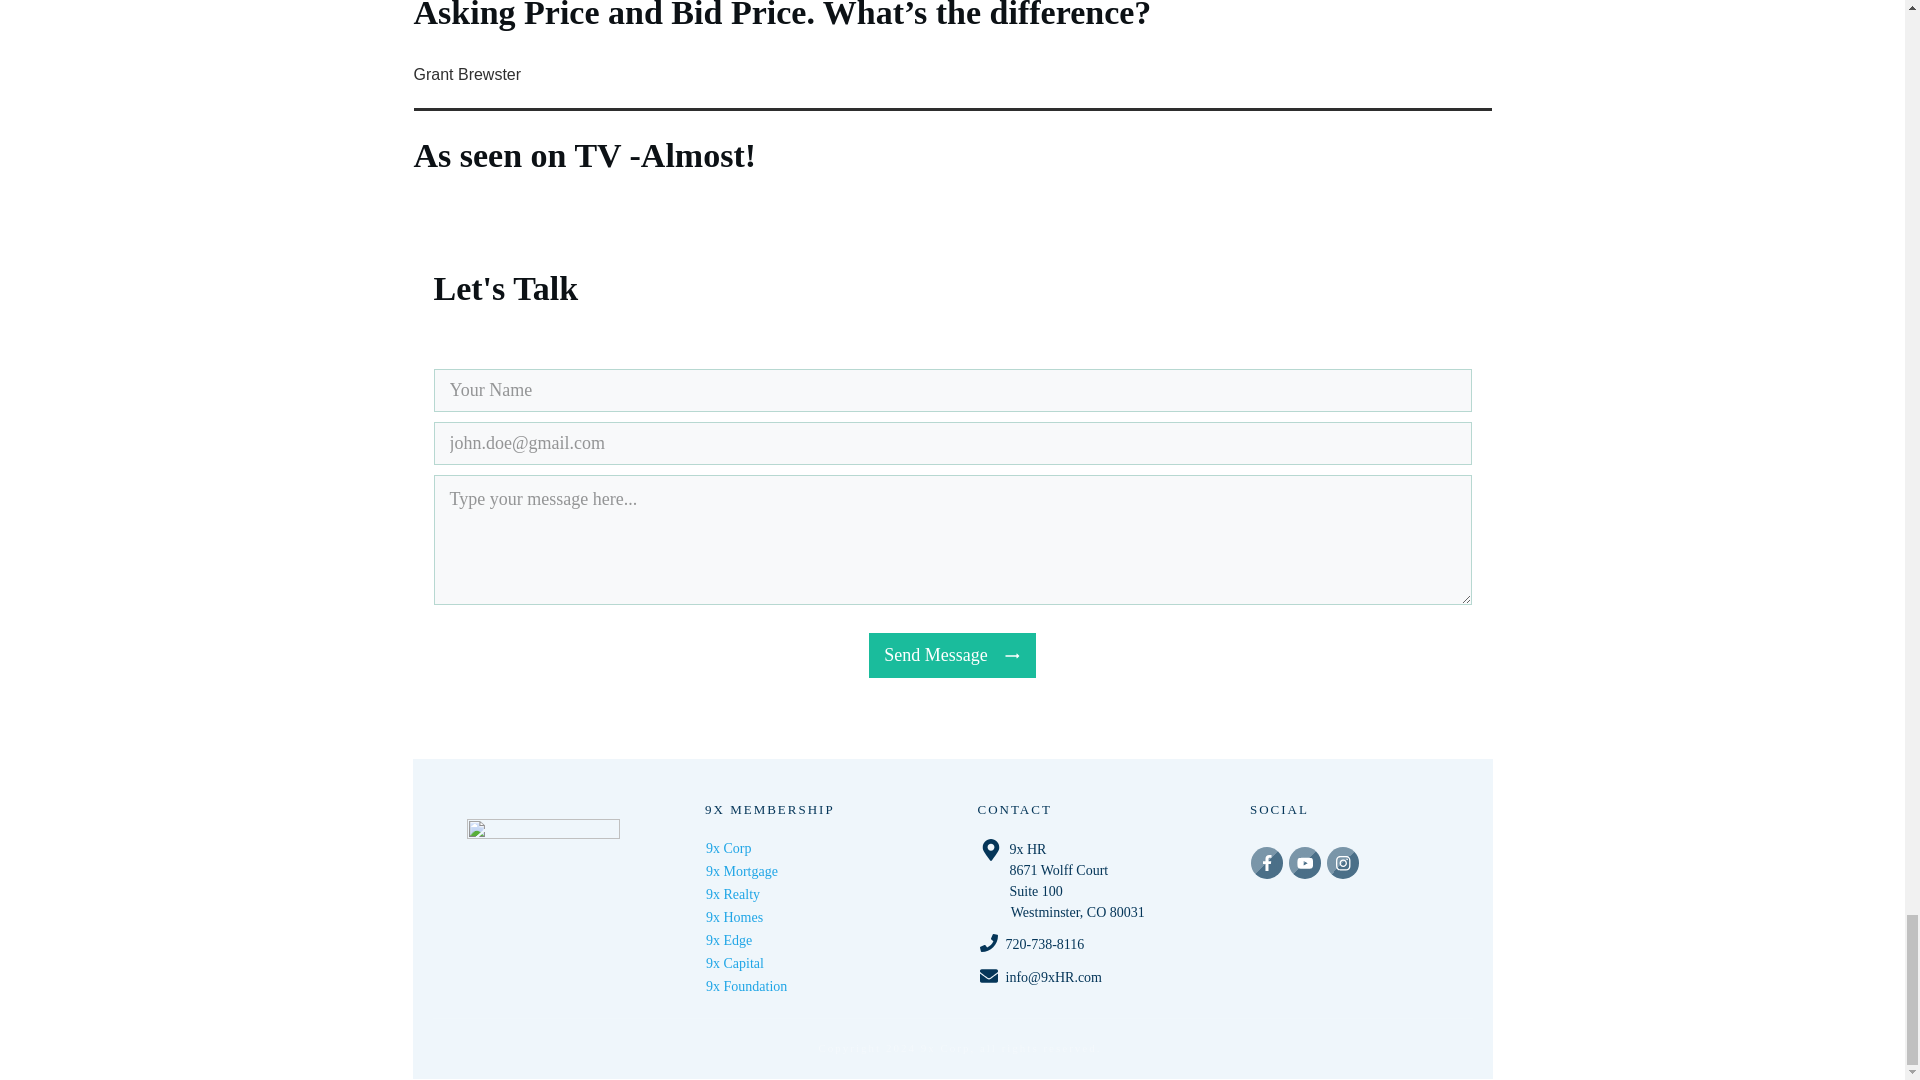 The width and height of the screenshot is (1920, 1080). What do you see at coordinates (734, 917) in the screenshot?
I see `9x Homes` at bounding box center [734, 917].